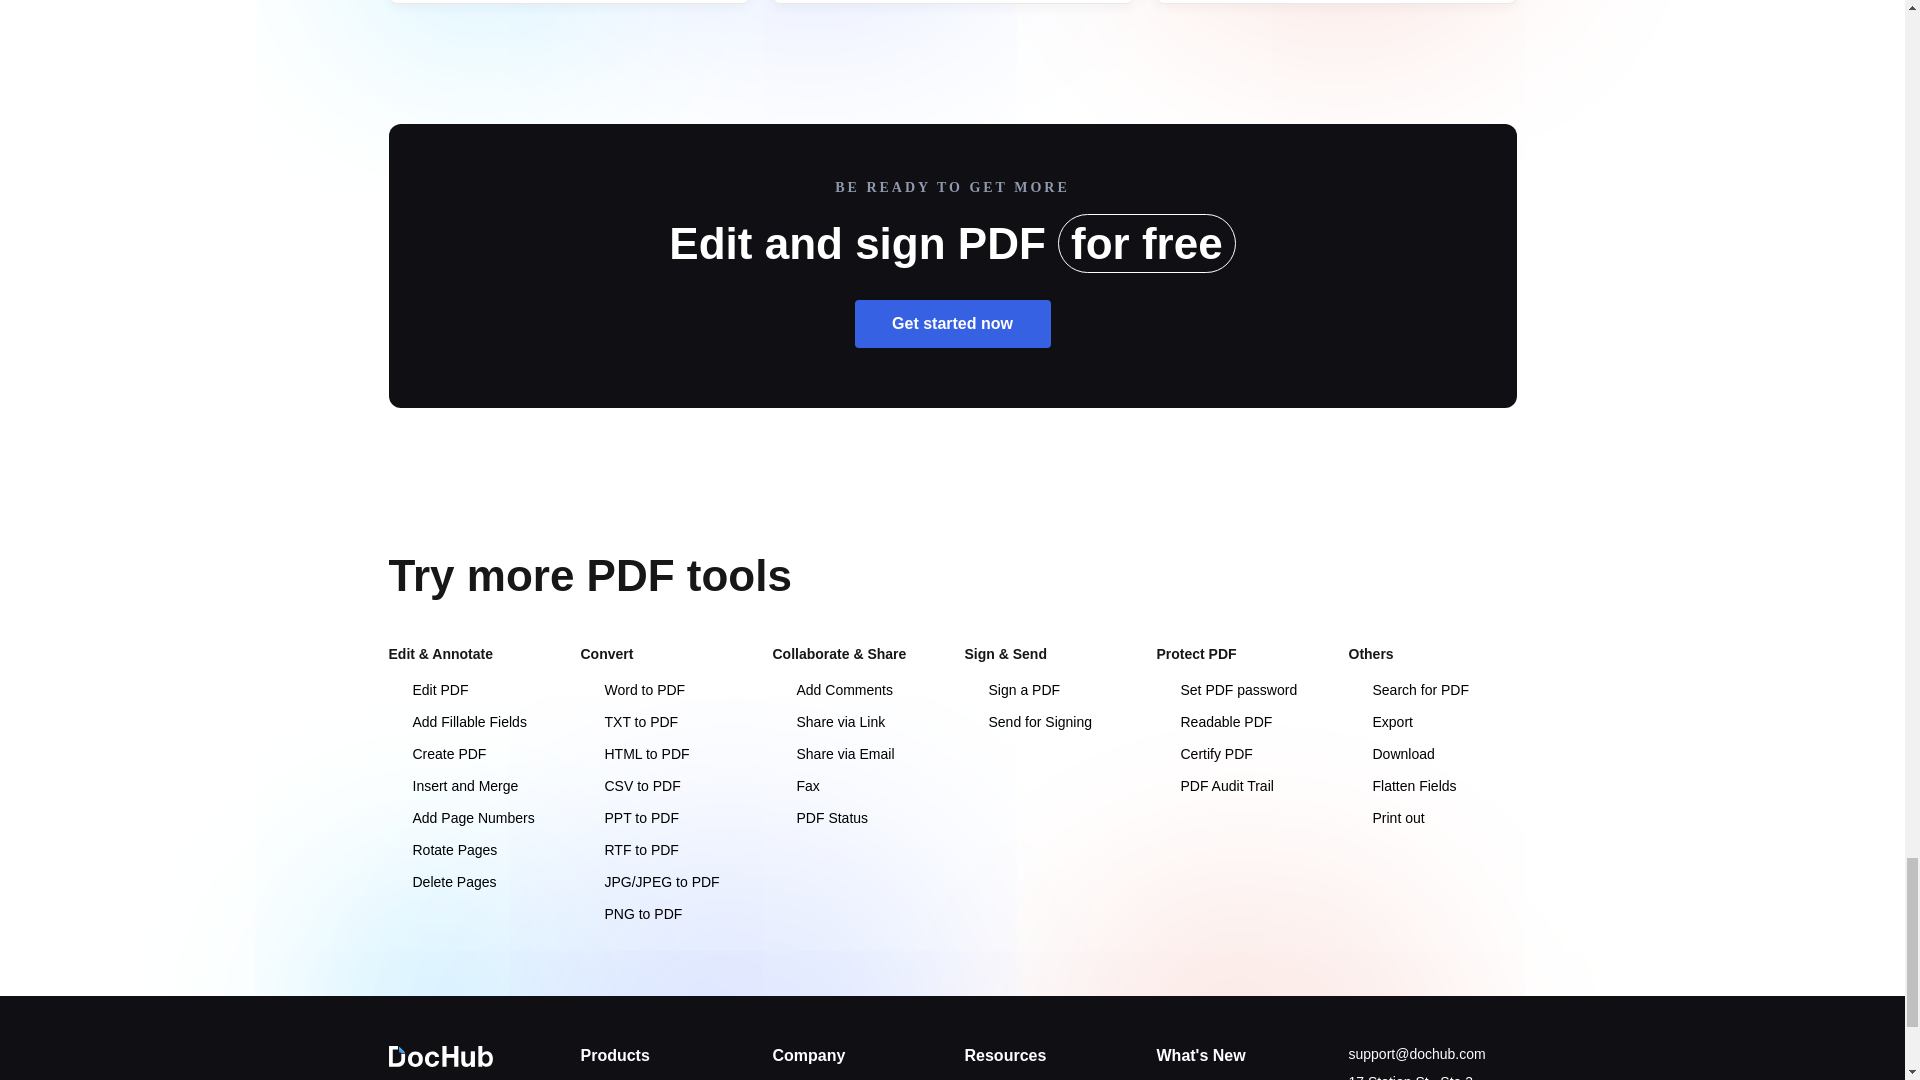 The height and width of the screenshot is (1080, 1920). What do you see at coordinates (441, 881) in the screenshot?
I see `Delete Pages` at bounding box center [441, 881].